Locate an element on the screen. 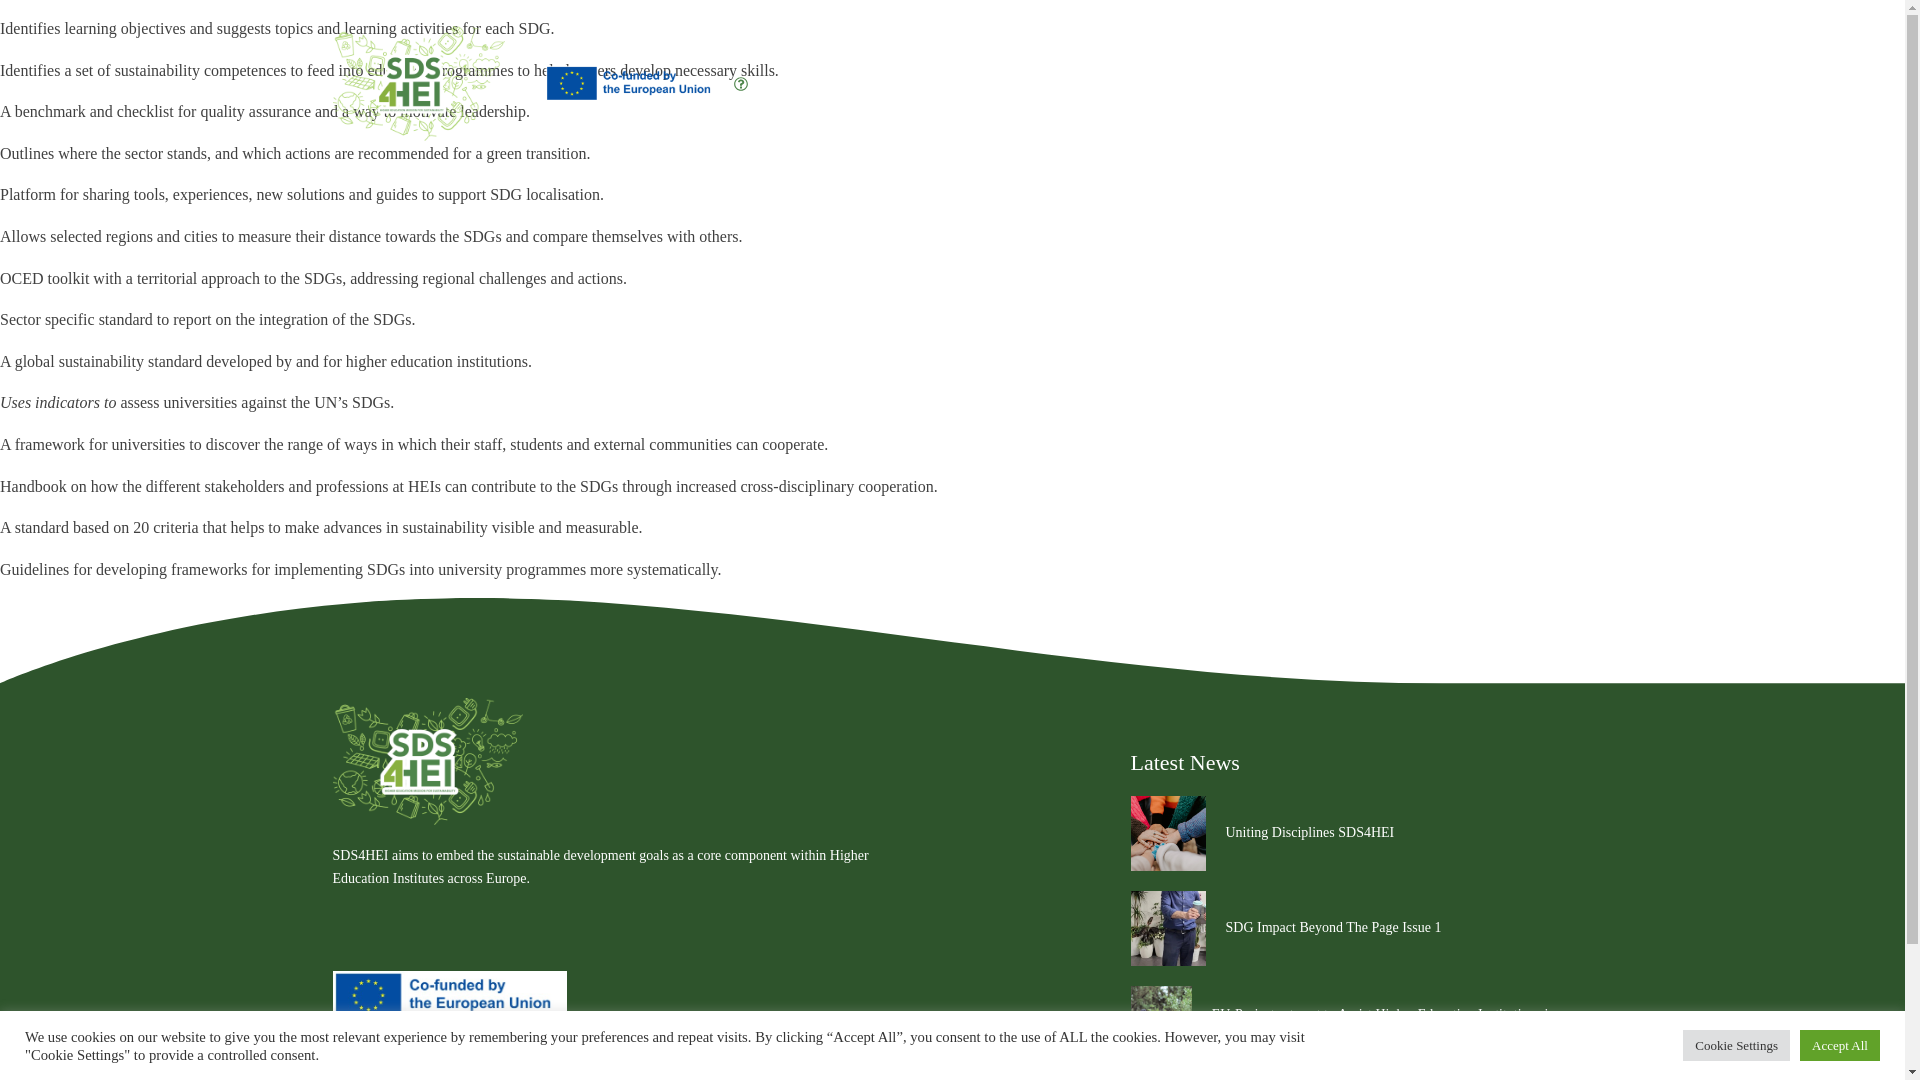 This screenshot has height=1080, width=1920. SDG Impact Beyond The Page Issue 1 is located at coordinates (1334, 928).